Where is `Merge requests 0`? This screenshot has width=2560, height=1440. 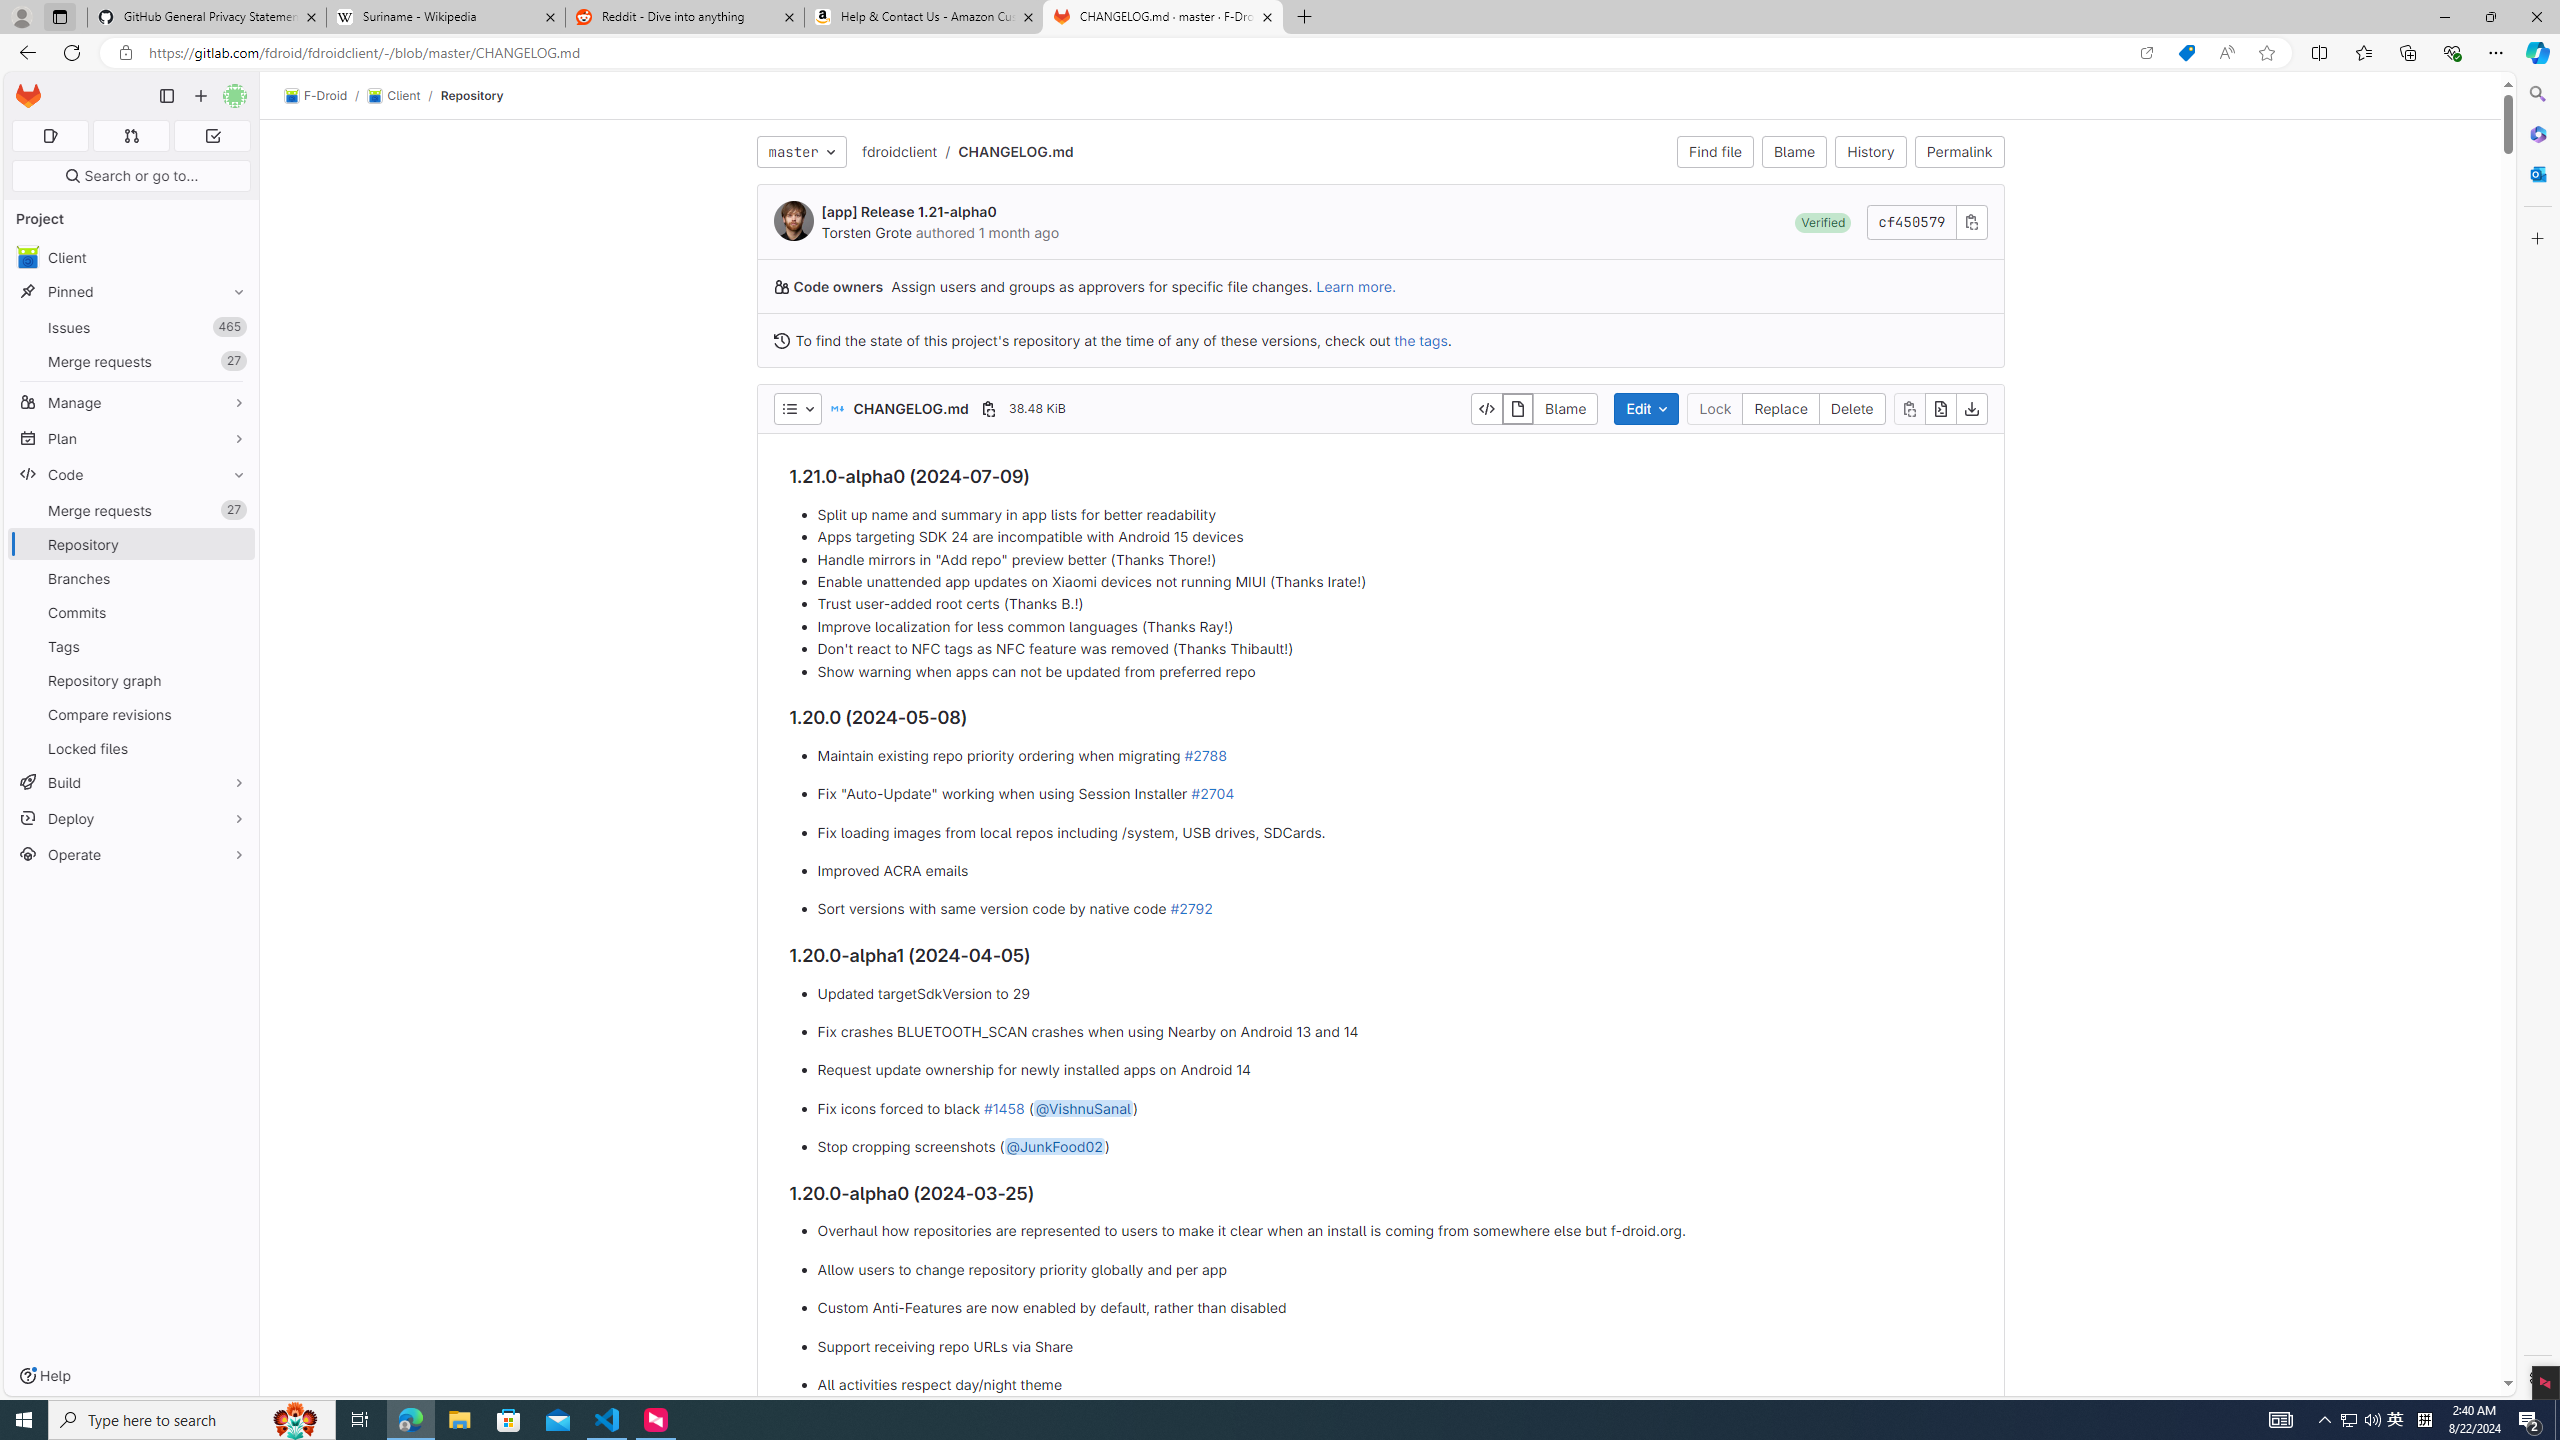
Merge requests 0 is located at coordinates (130, 136).